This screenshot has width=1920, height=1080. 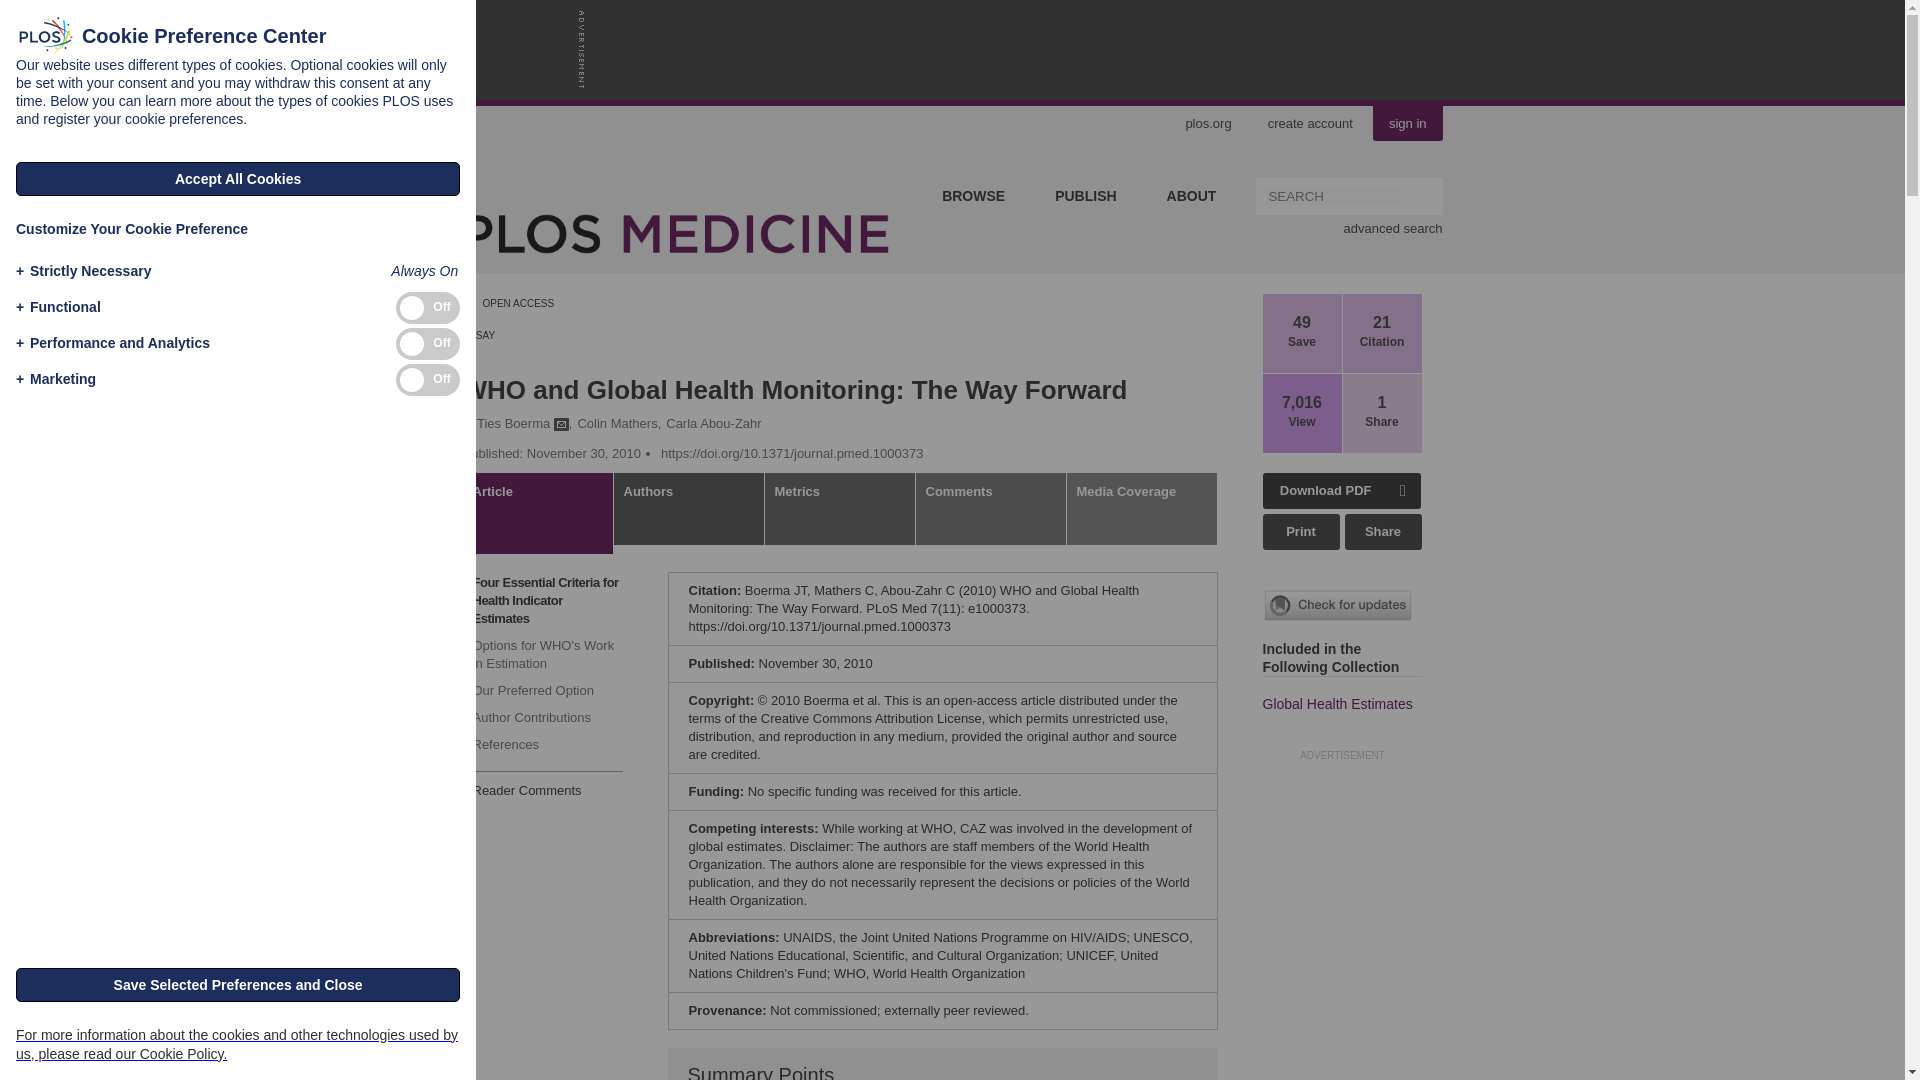 What do you see at coordinates (1301, 342) in the screenshot?
I see `Save` at bounding box center [1301, 342].